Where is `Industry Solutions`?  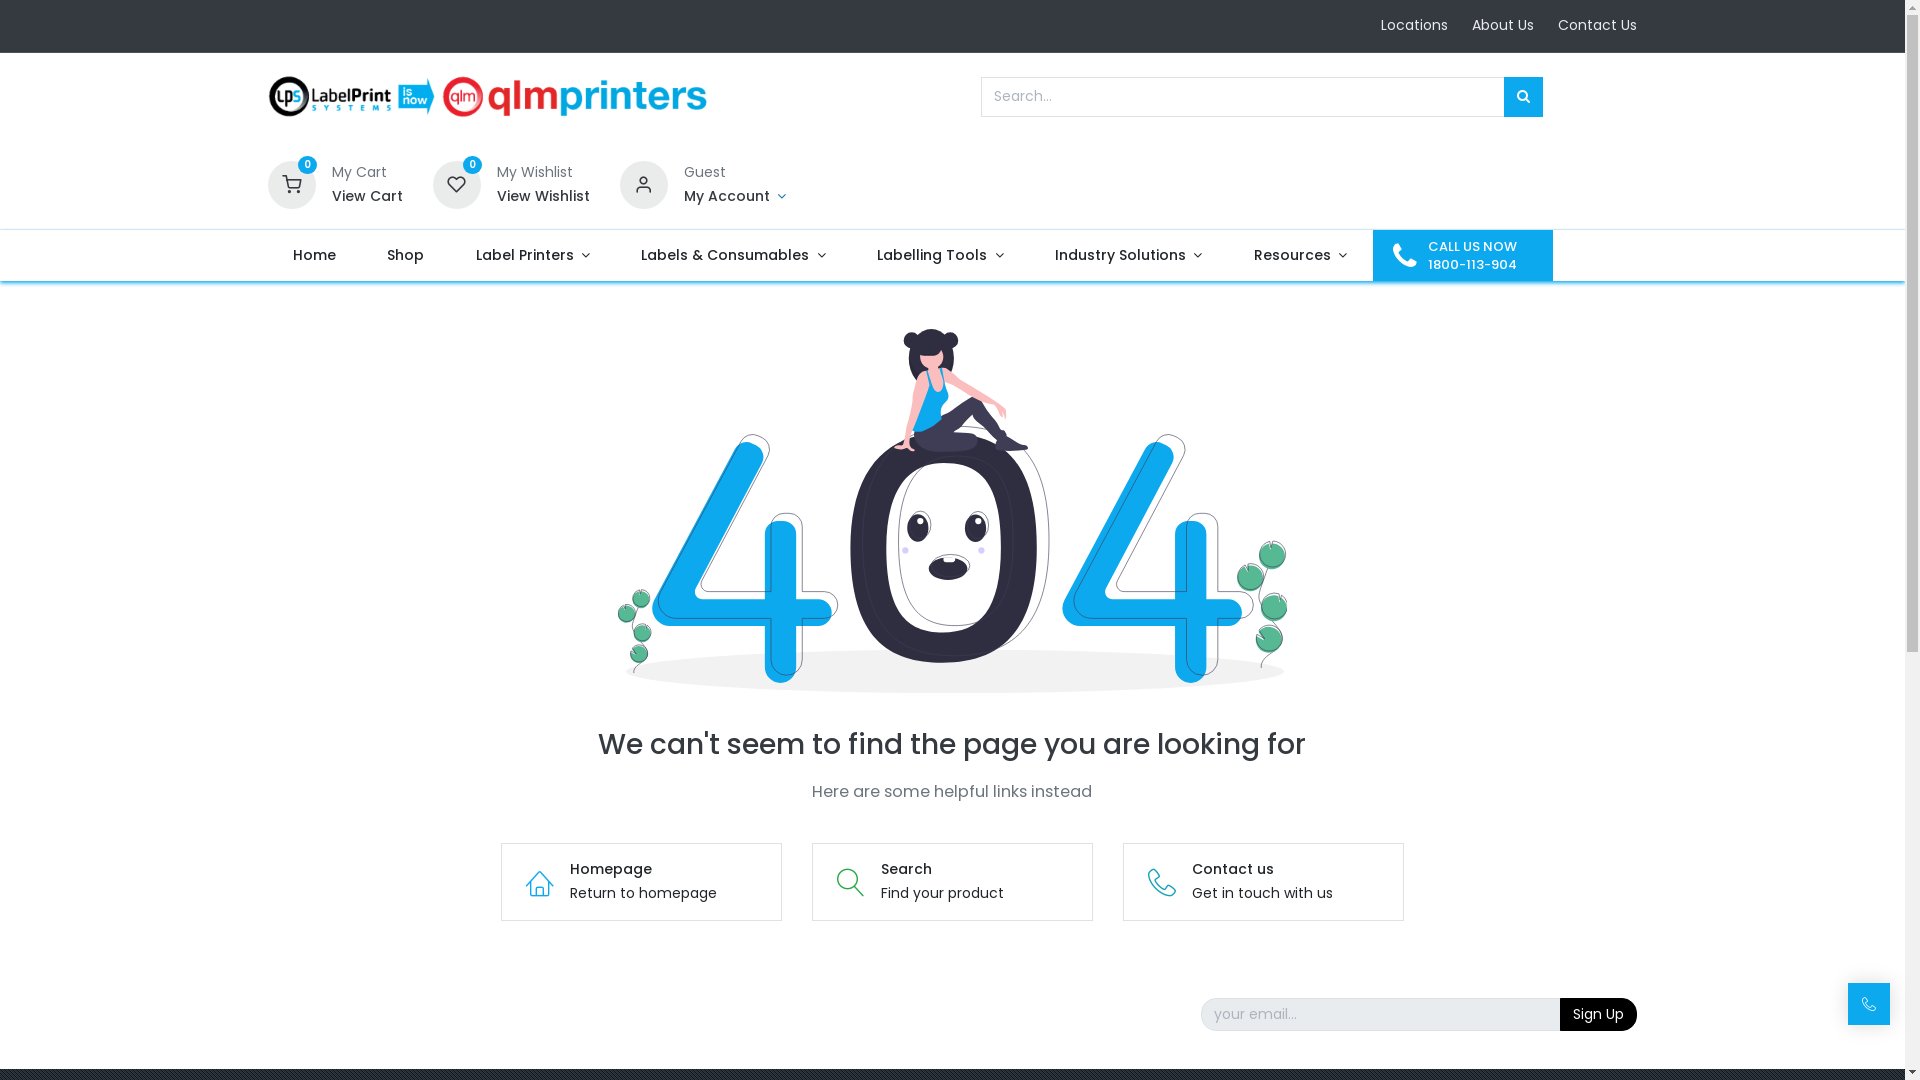
Industry Solutions is located at coordinates (1128, 256).